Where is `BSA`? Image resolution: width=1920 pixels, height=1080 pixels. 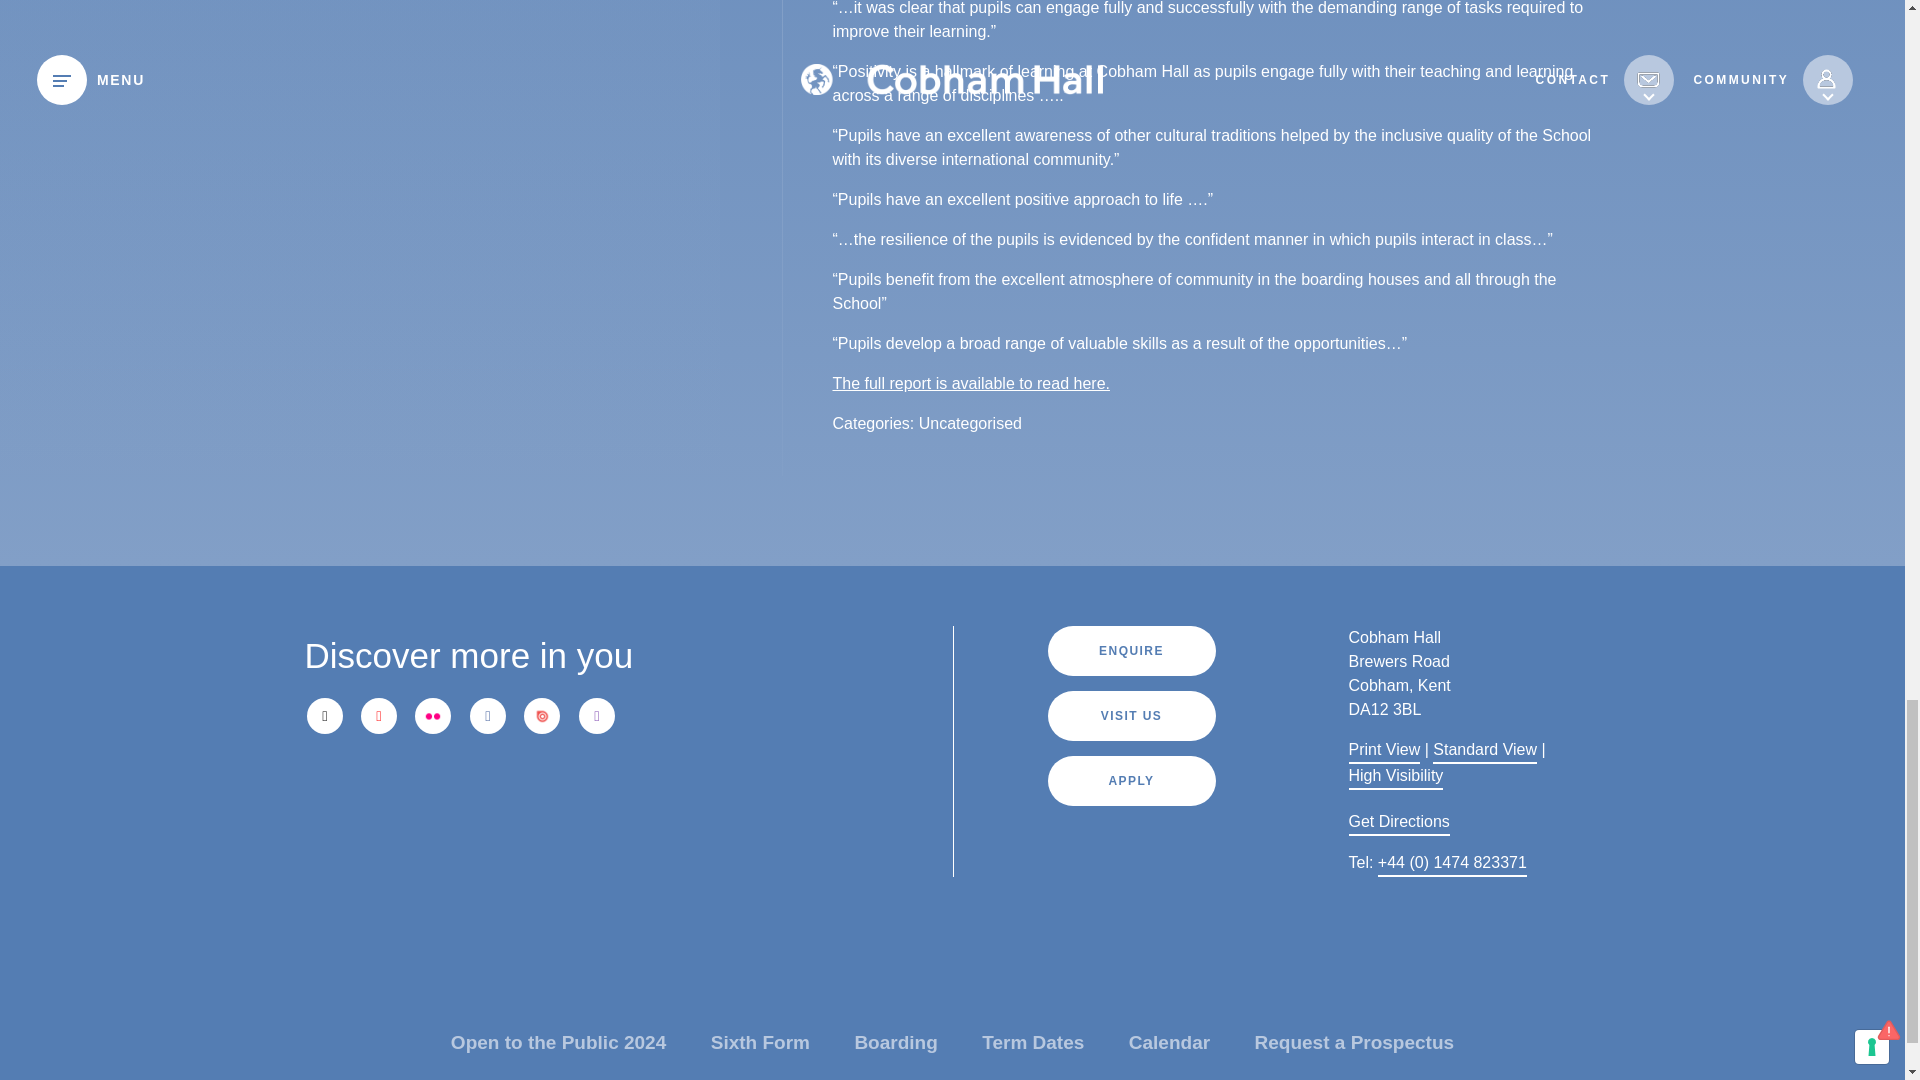 BSA is located at coordinates (817, 873).